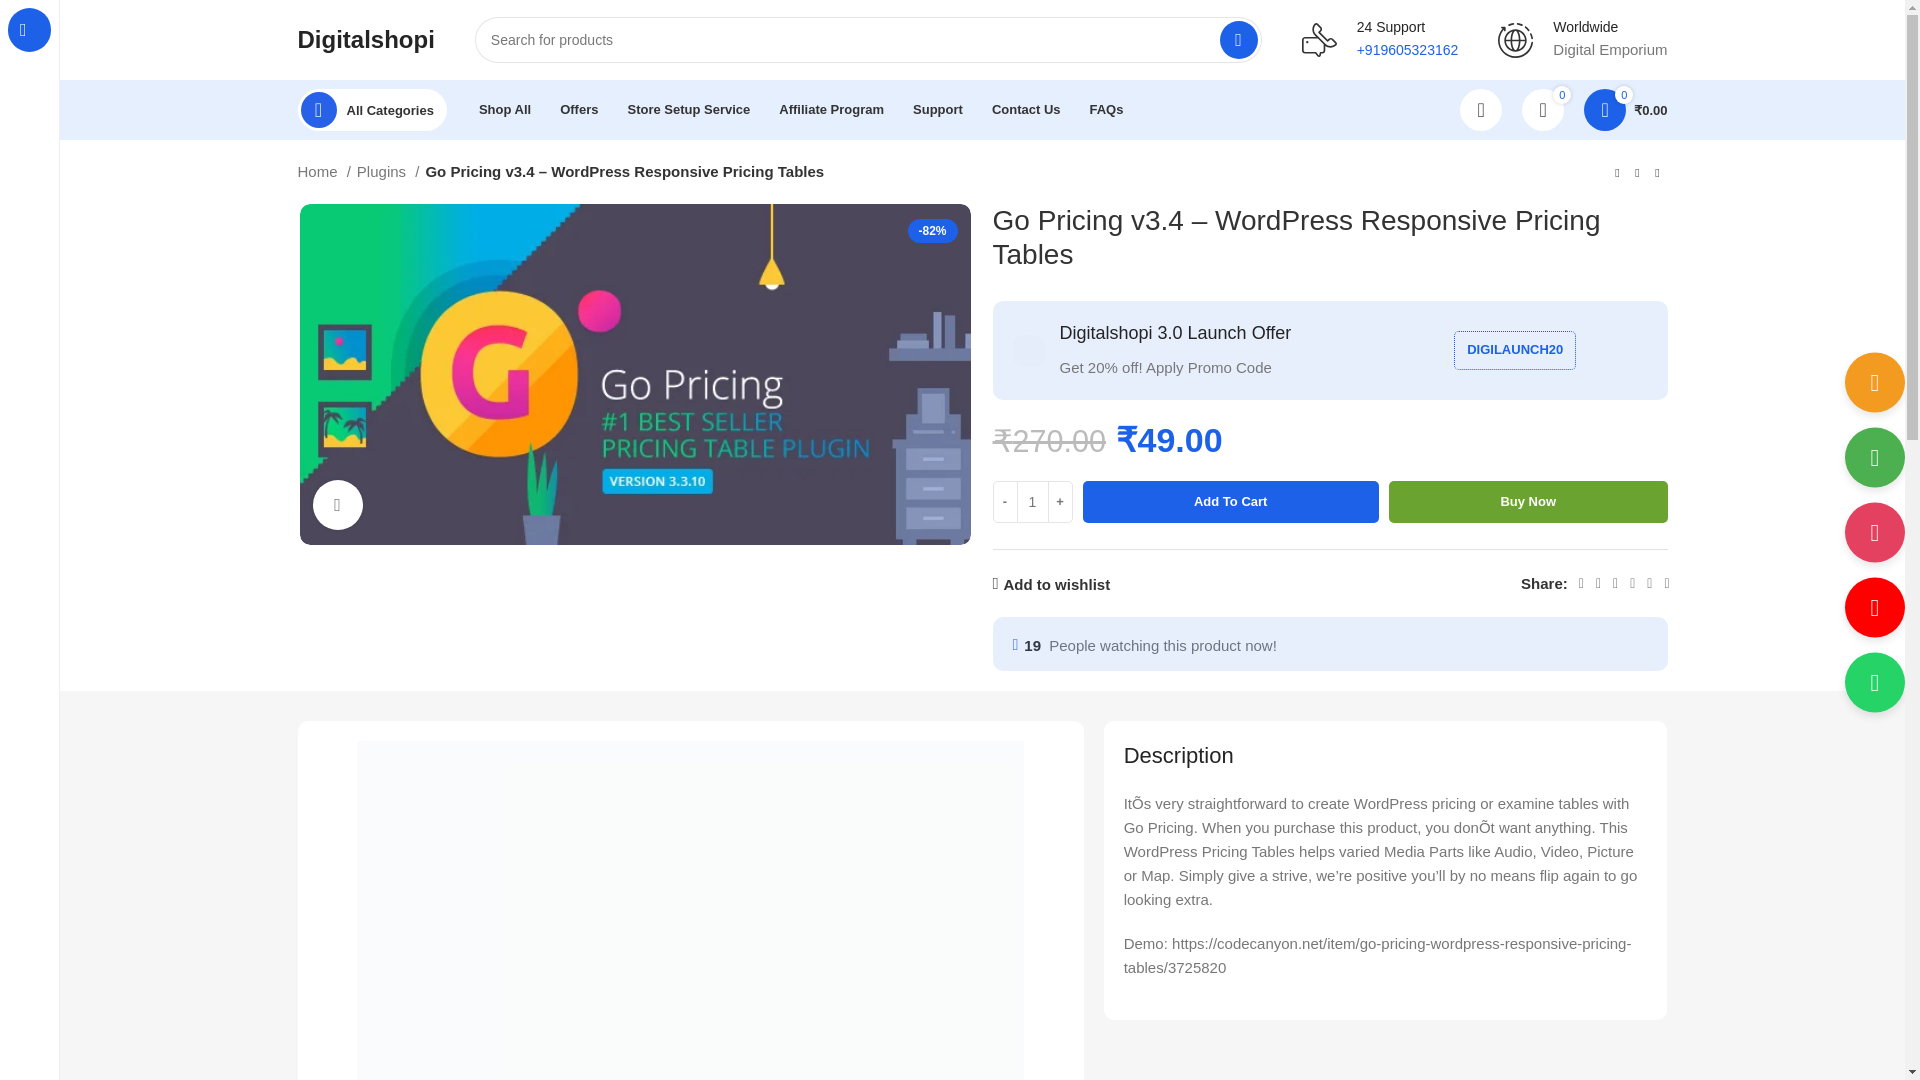 Image resolution: width=1920 pixels, height=1080 pixels. What do you see at coordinates (504, 109) in the screenshot?
I see `Shop All` at bounding box center [504, 109].